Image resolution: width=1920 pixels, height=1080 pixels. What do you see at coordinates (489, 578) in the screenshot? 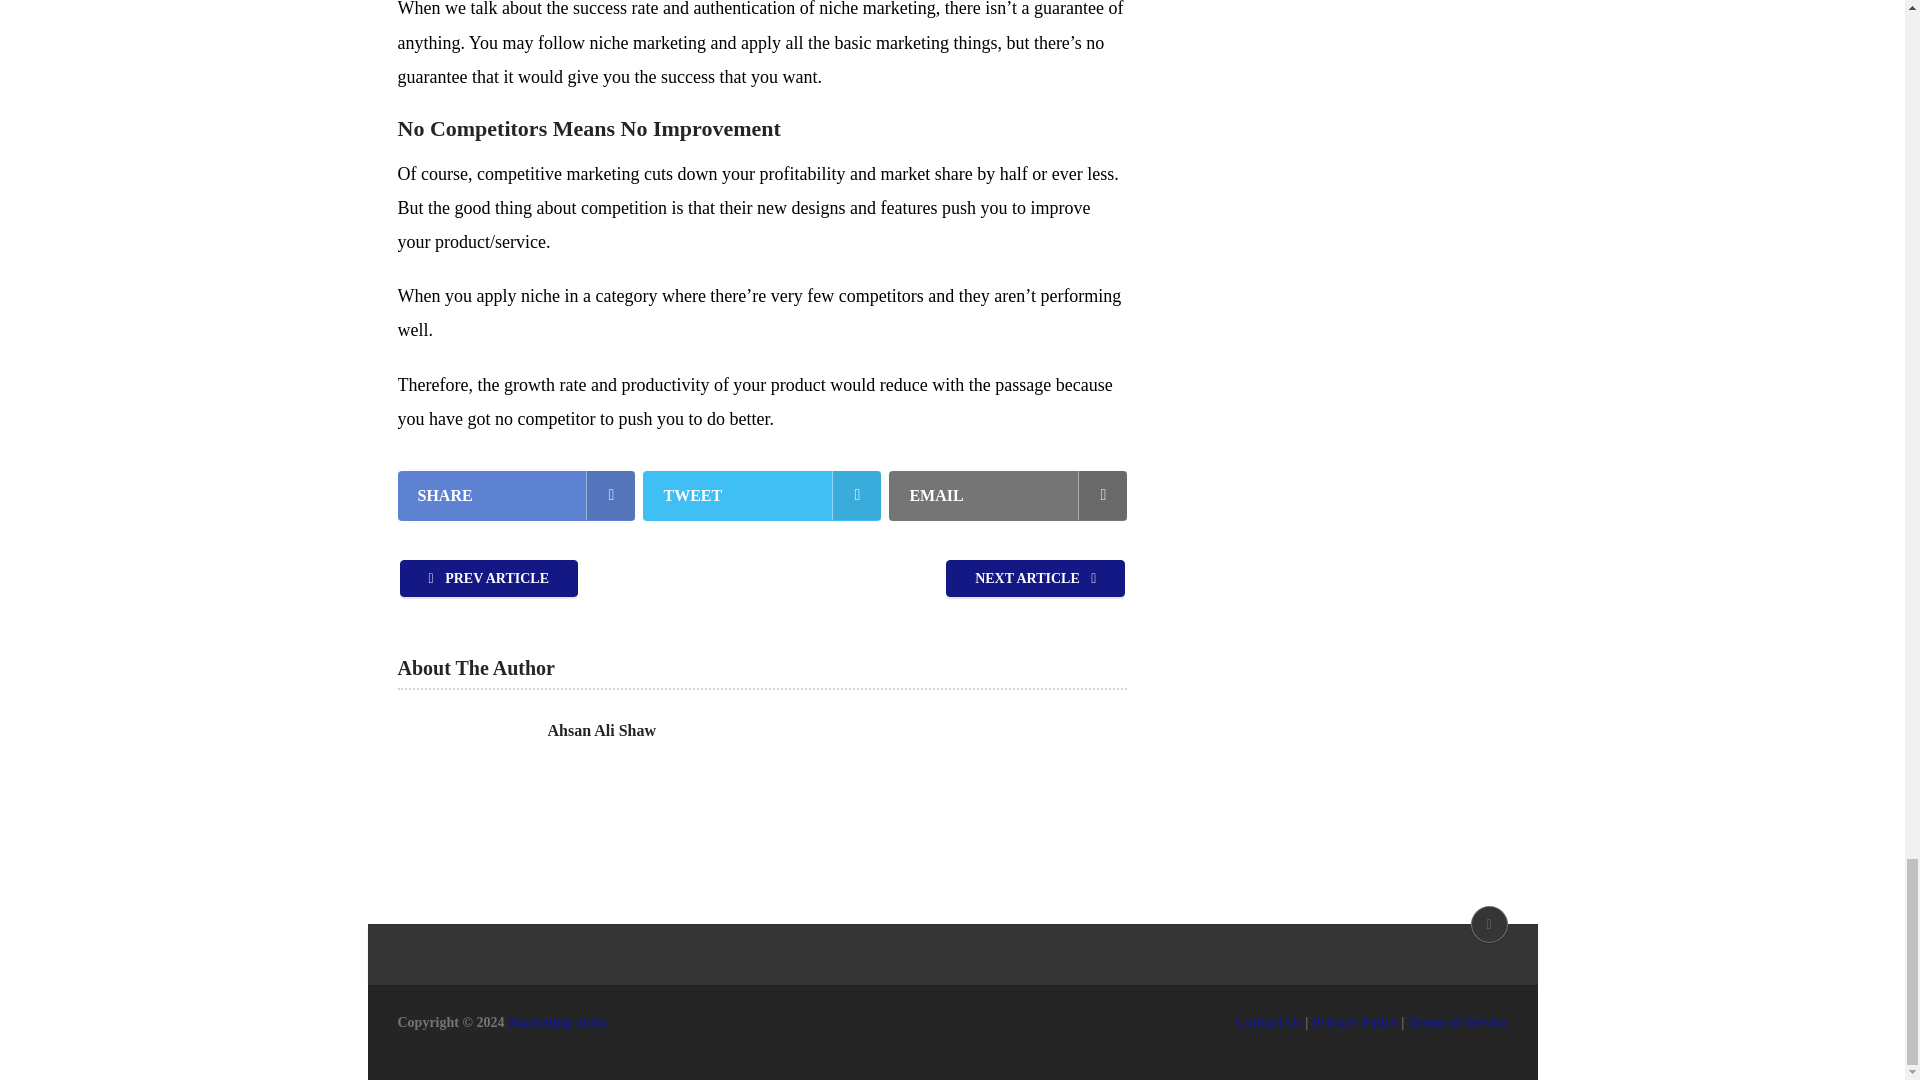
I see `PREV ARTICLE` at bounding box center [489, 578].